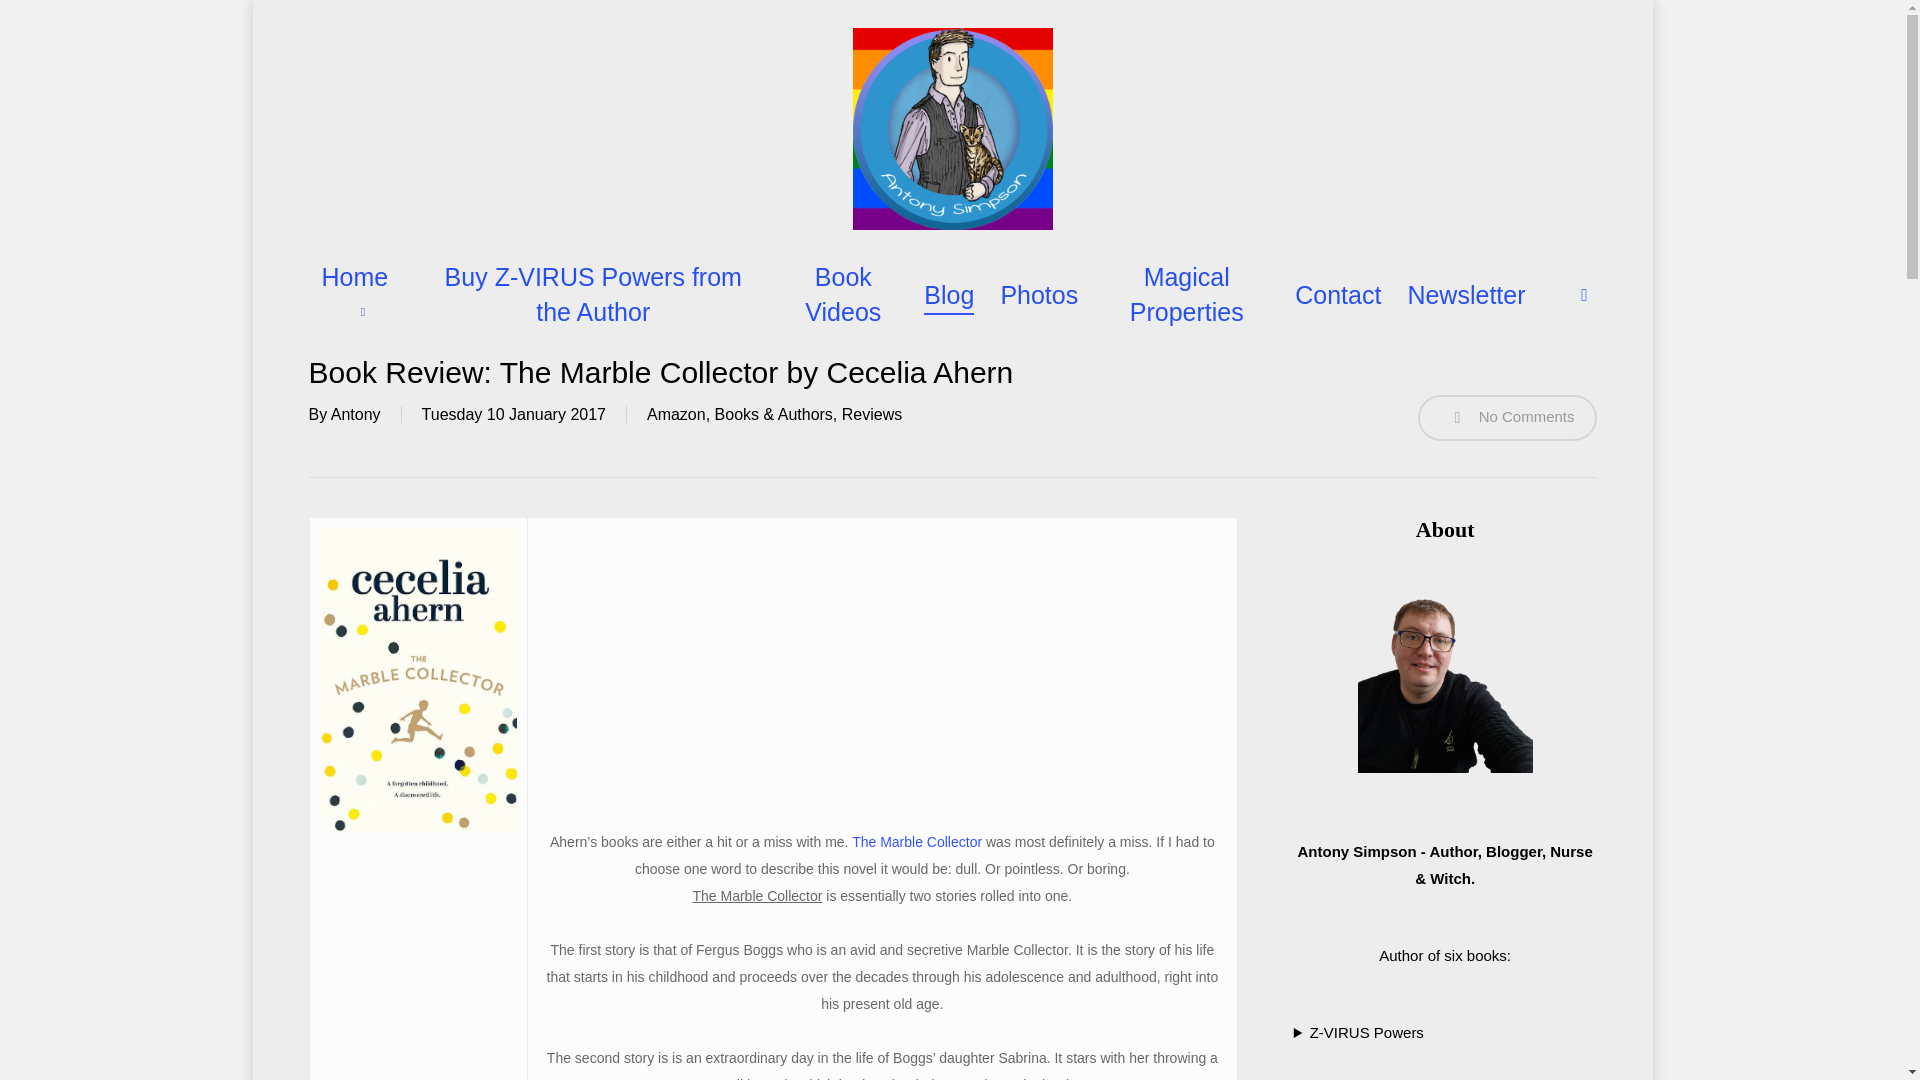  Describe the element at coordinates (1038, 295) in the screenshot. I see `Photos` at that location.